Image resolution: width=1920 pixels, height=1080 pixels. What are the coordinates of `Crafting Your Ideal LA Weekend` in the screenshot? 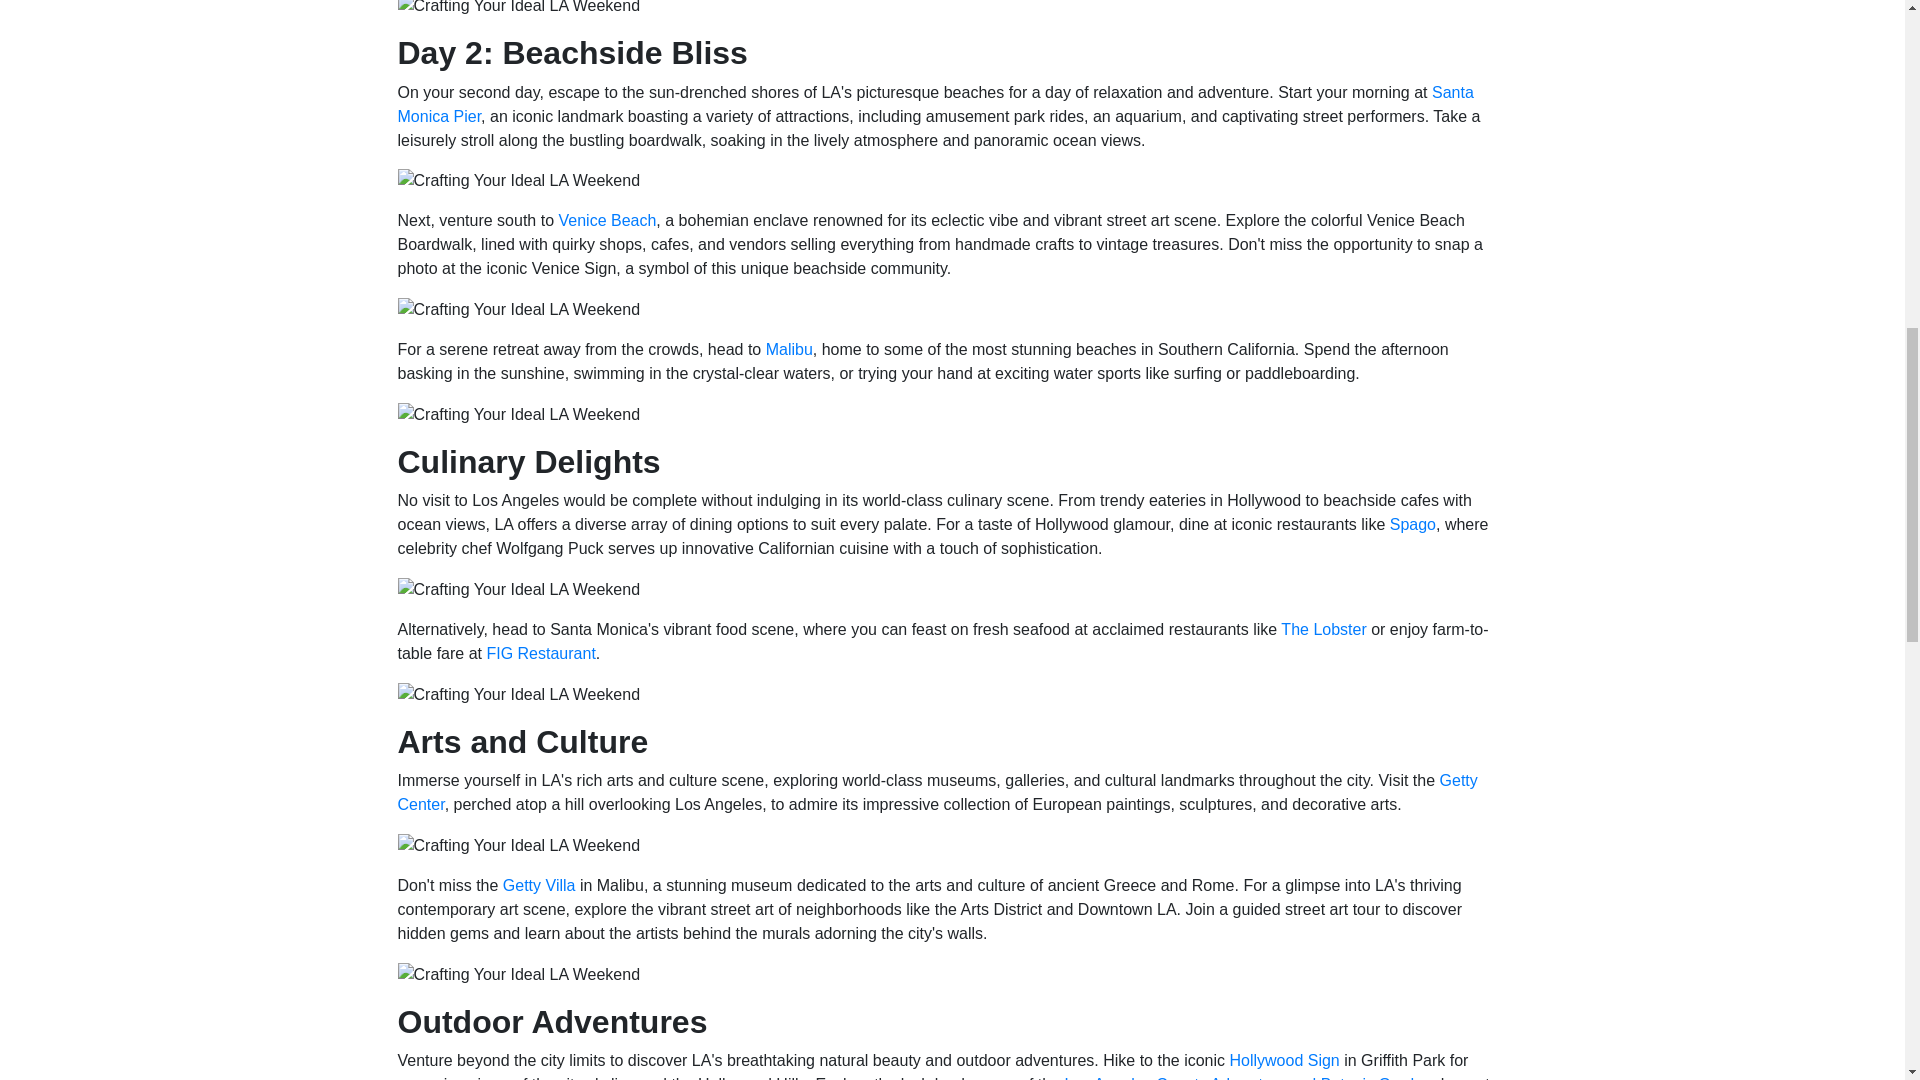 It's located at (519, 180).